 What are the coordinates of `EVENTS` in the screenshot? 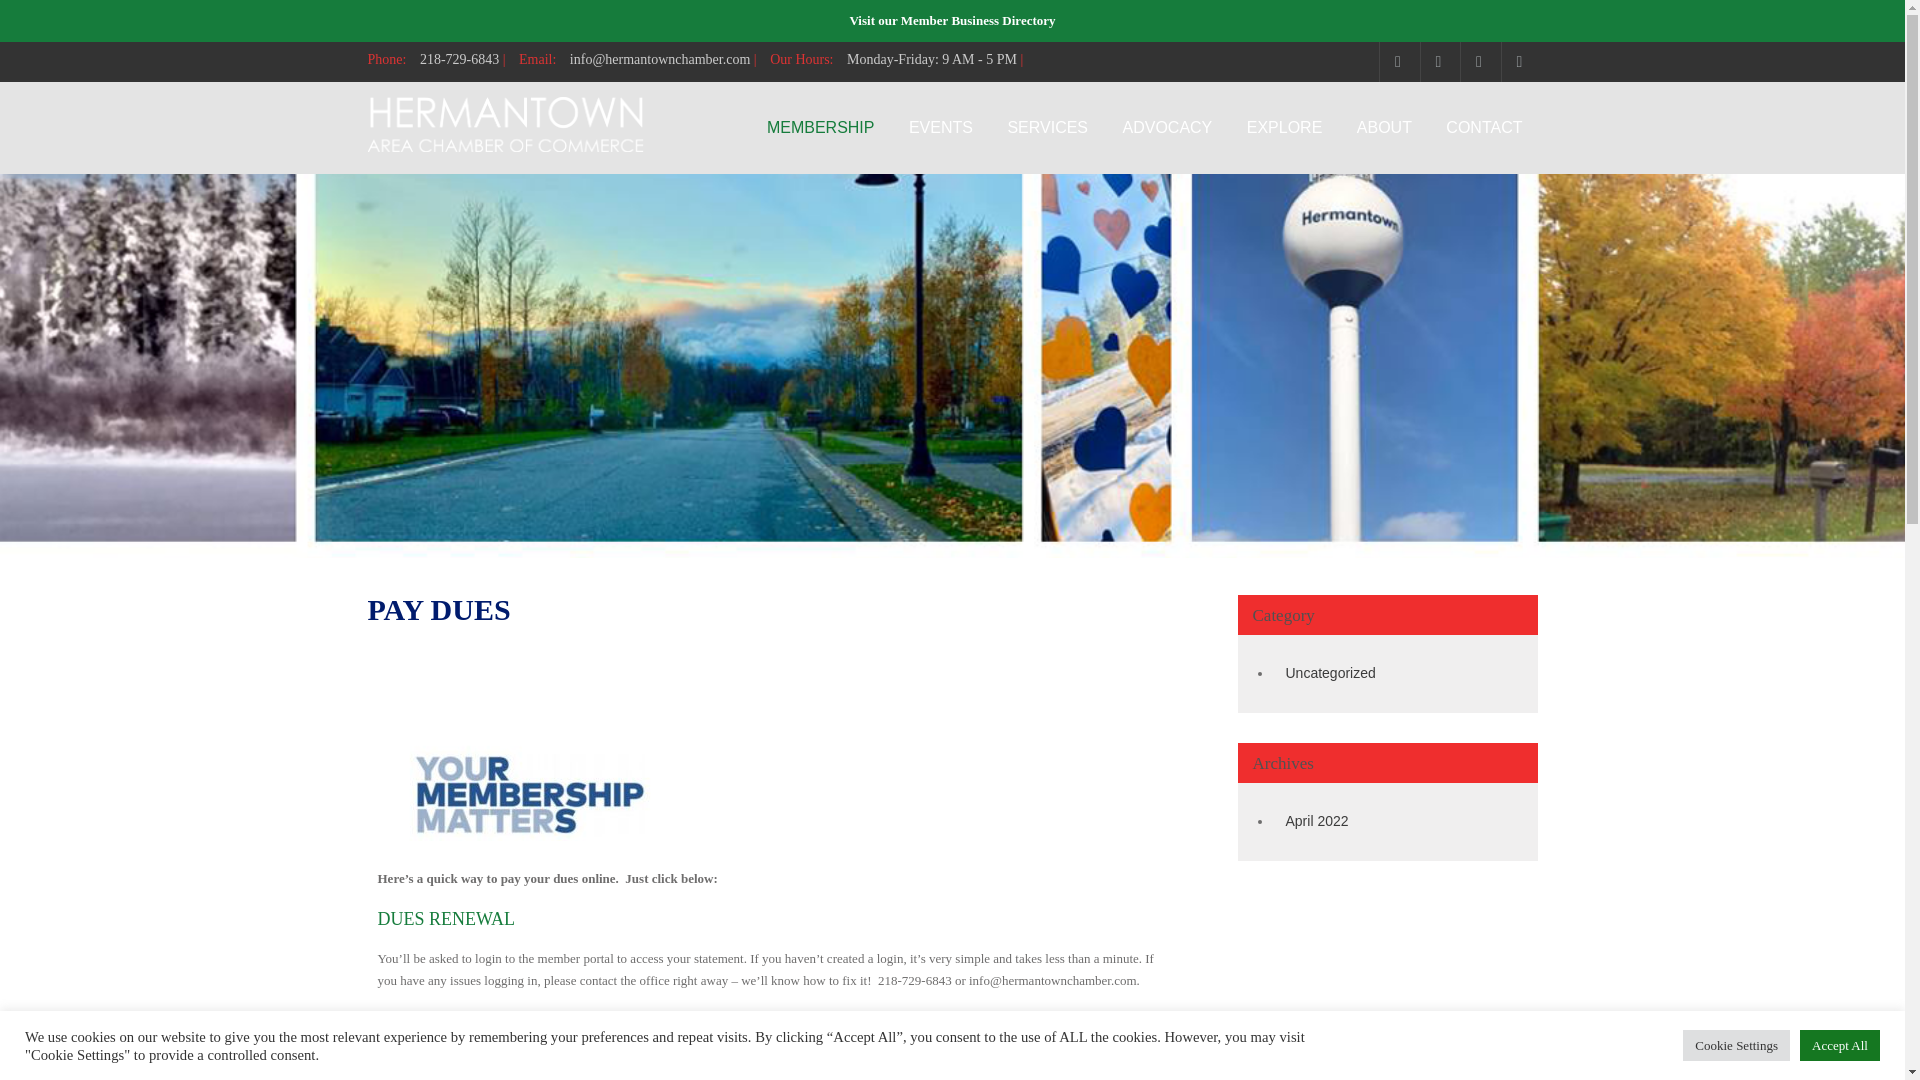 It's located at (941, 128).